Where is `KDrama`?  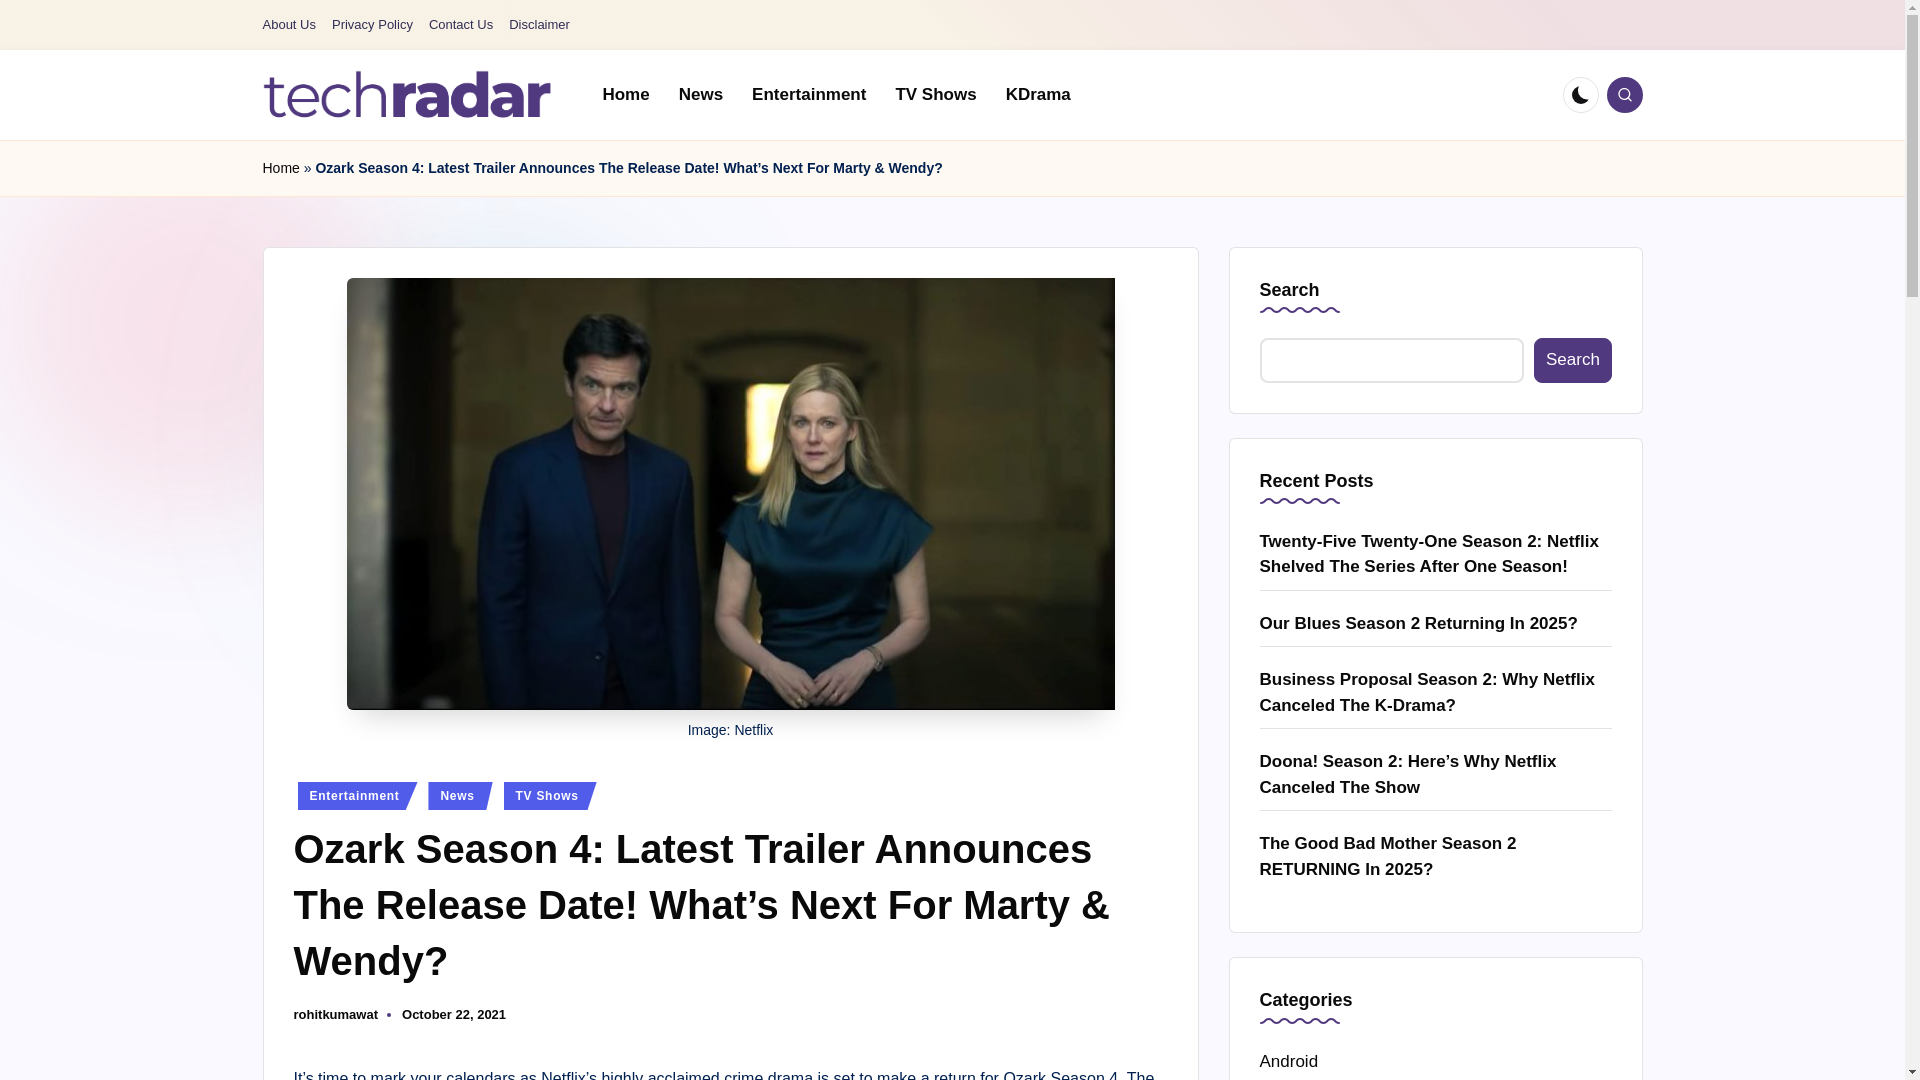 KDrama is located at coordinates (1038, 94).